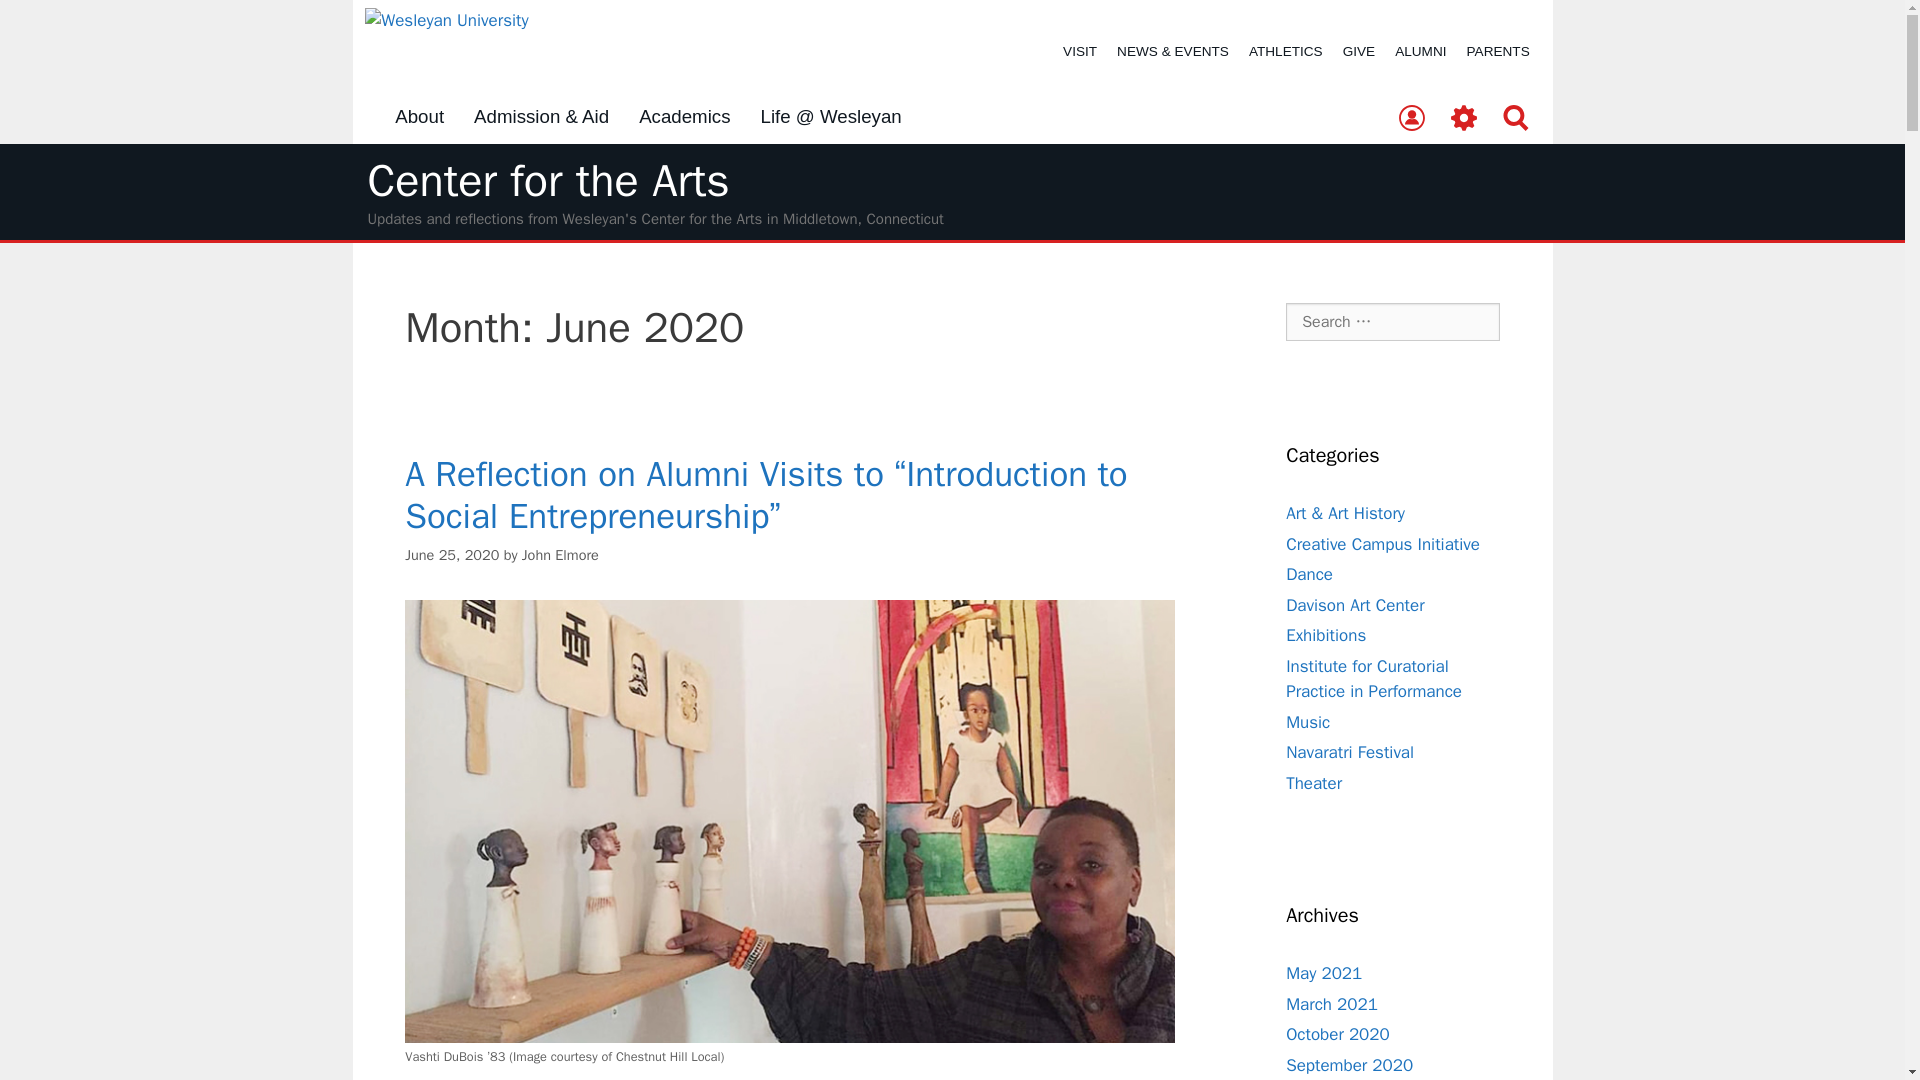 The width and height of the screenshot is (1920, 1080). I want to click on GIVE, so click(1358, 51).